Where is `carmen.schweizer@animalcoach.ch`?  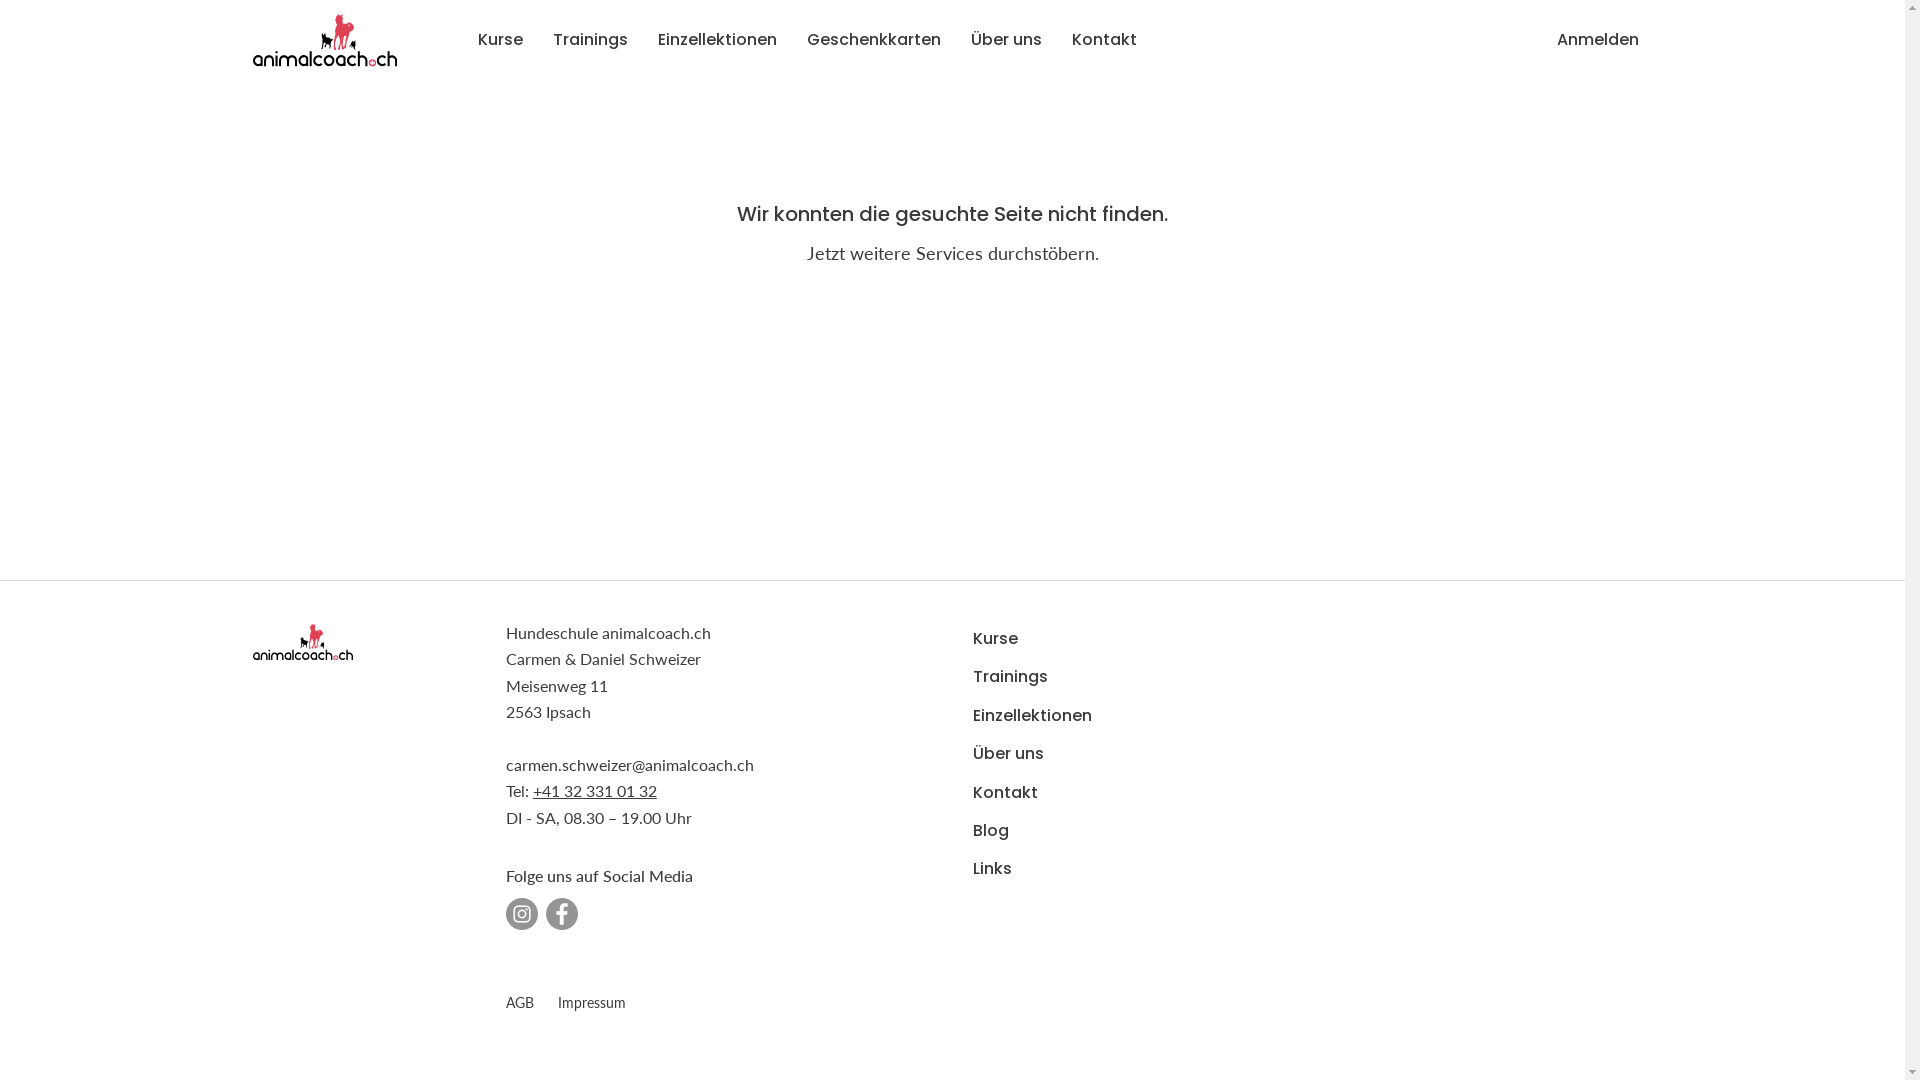 carmen.schweizer@animalcoach.ch is located at coordinates (630, 764).